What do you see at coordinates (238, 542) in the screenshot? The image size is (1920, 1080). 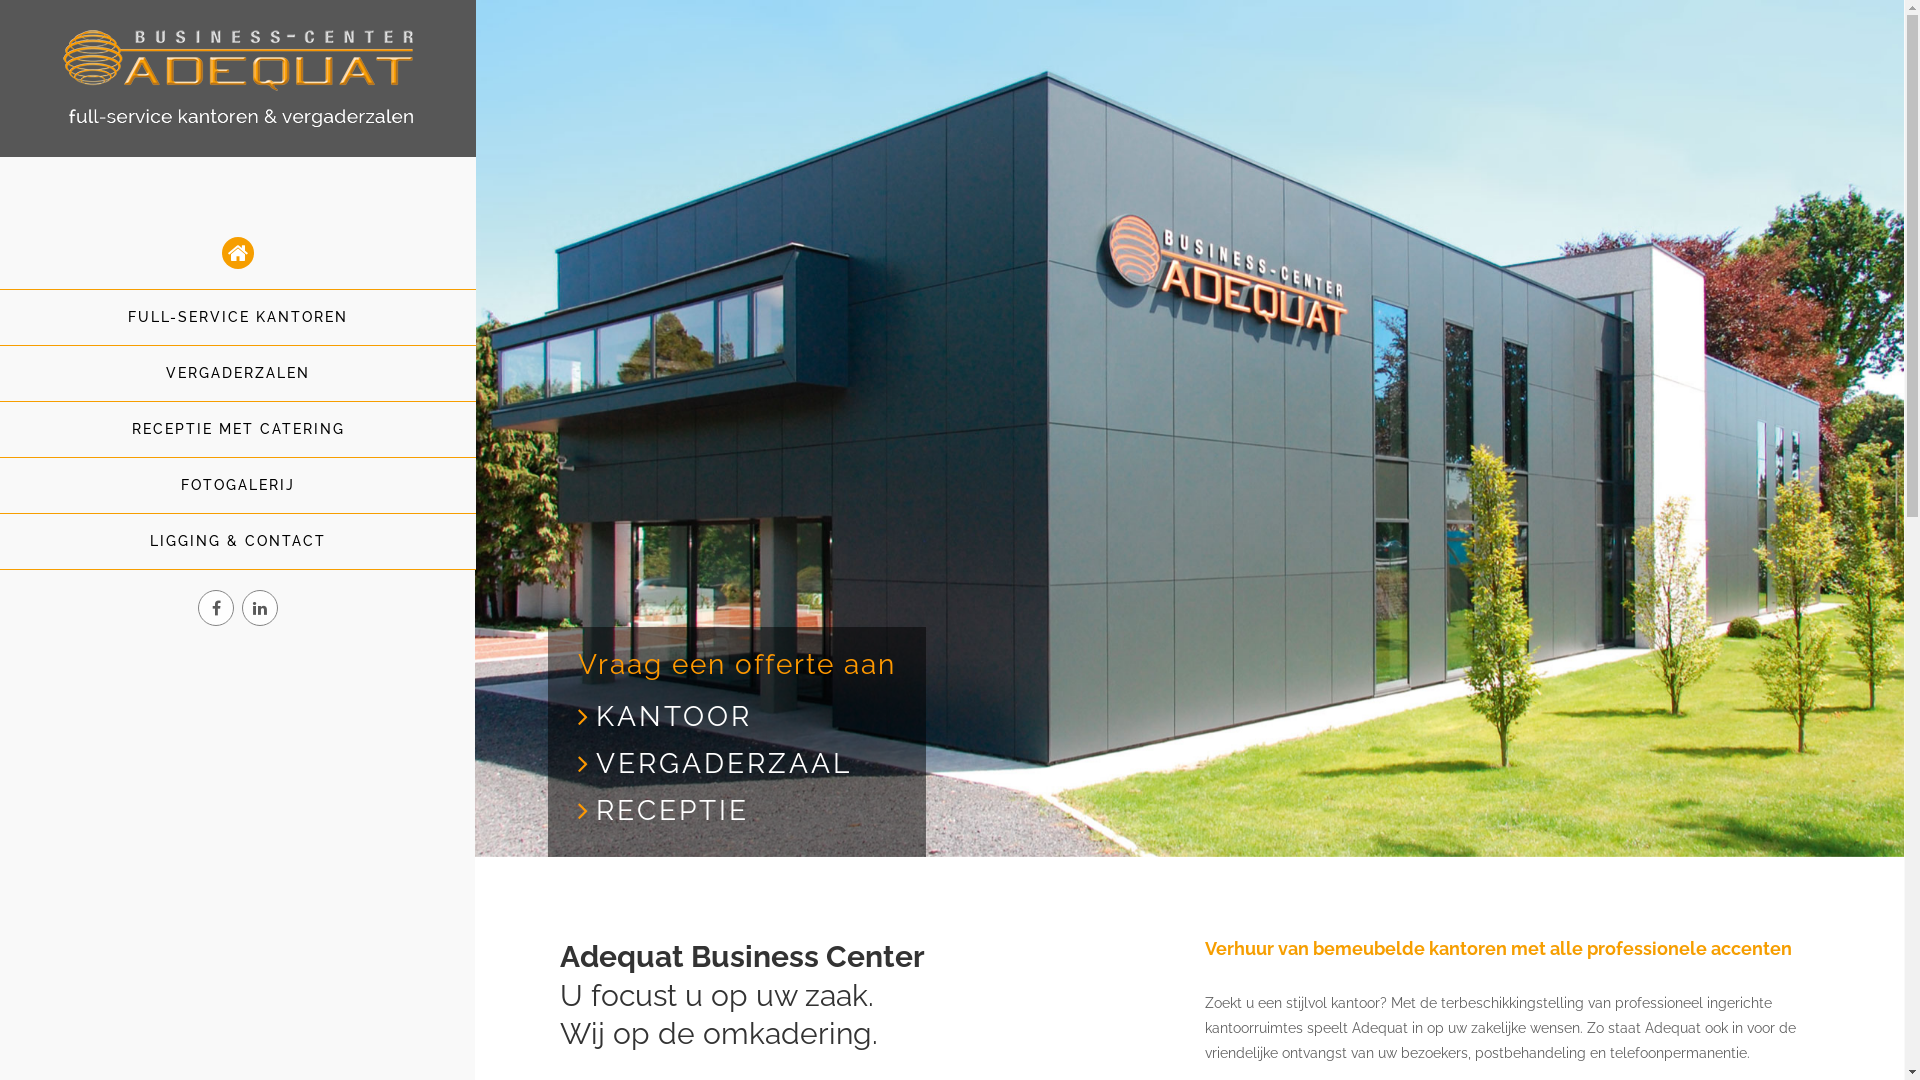 I see `LIGGING & CONTACT` at bounding box center [238, 542].